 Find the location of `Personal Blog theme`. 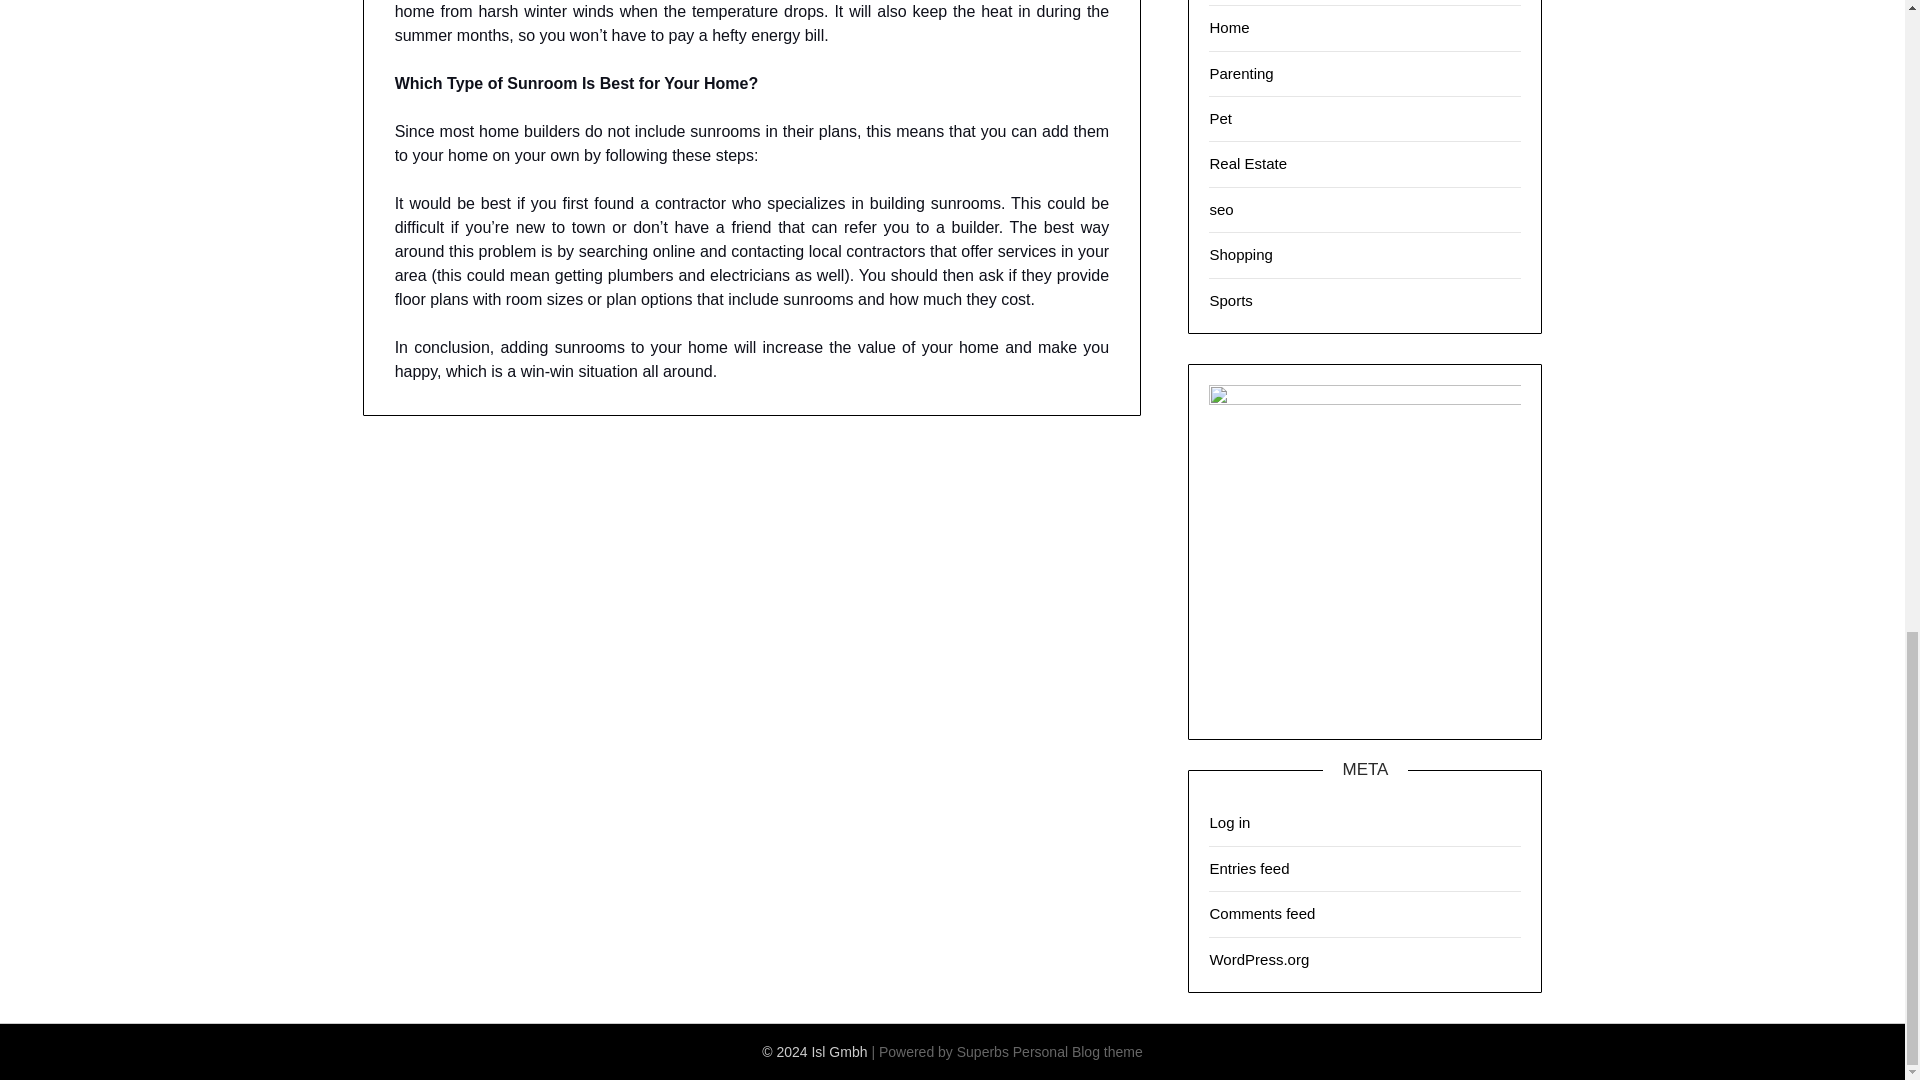

Personal Blog theme is located at coordinates (1078, 1052).